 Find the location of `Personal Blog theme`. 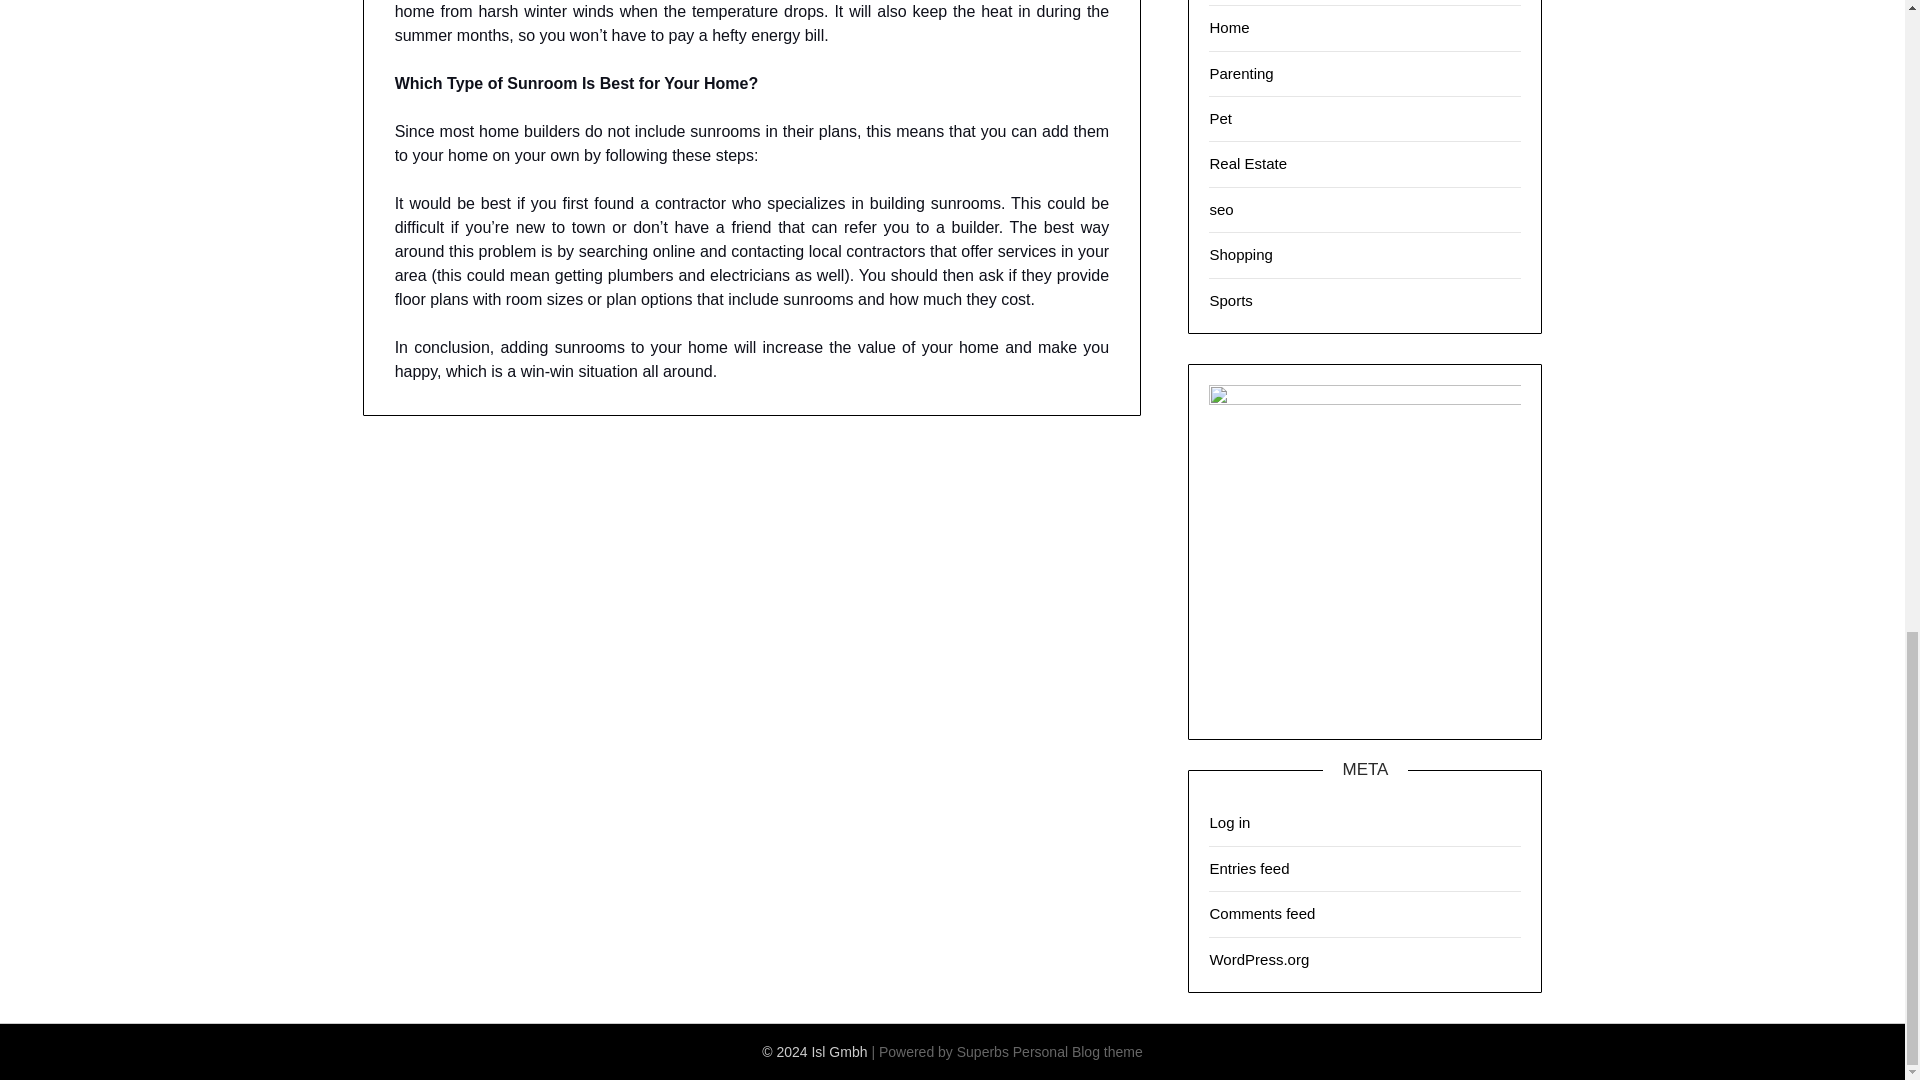

Personal Blog theme is located at coordinates (1078, 1052).